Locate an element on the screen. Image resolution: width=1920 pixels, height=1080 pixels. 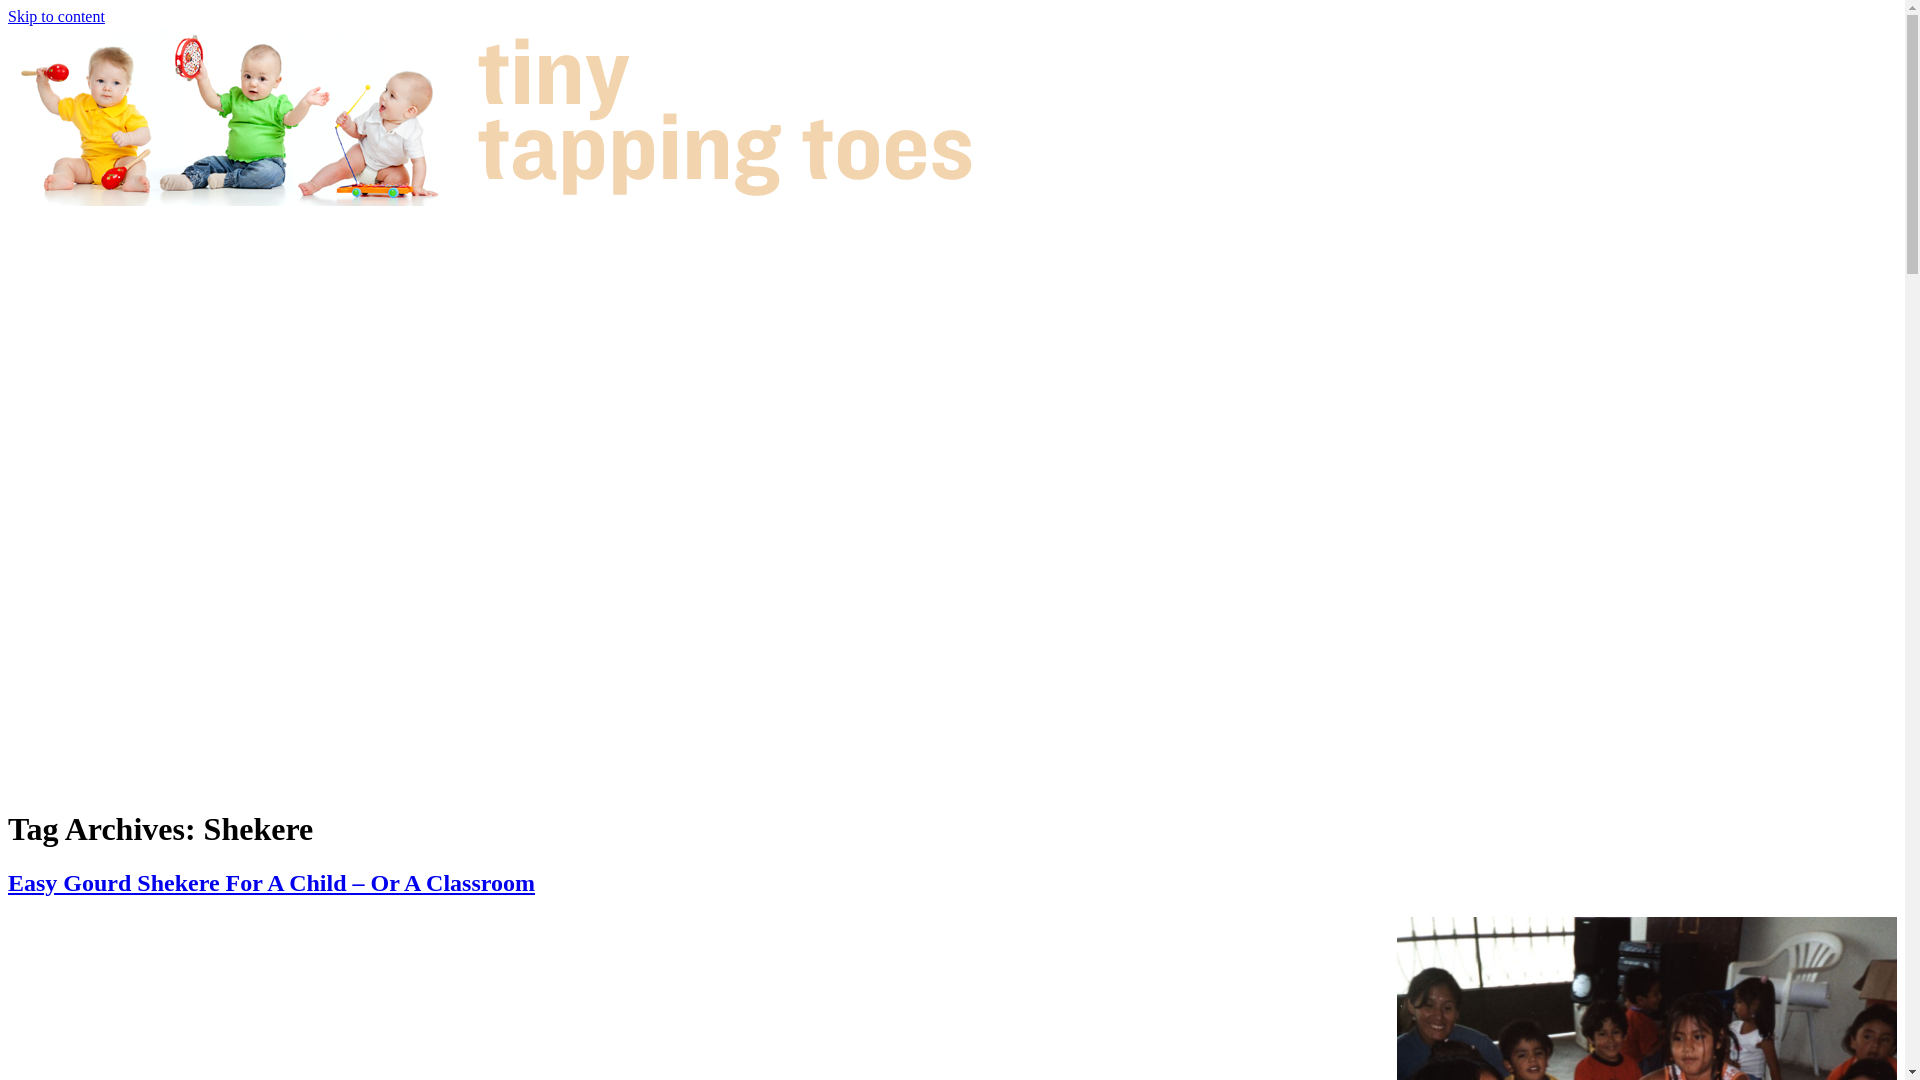
Skip to content is located at coordinates (56, 16).